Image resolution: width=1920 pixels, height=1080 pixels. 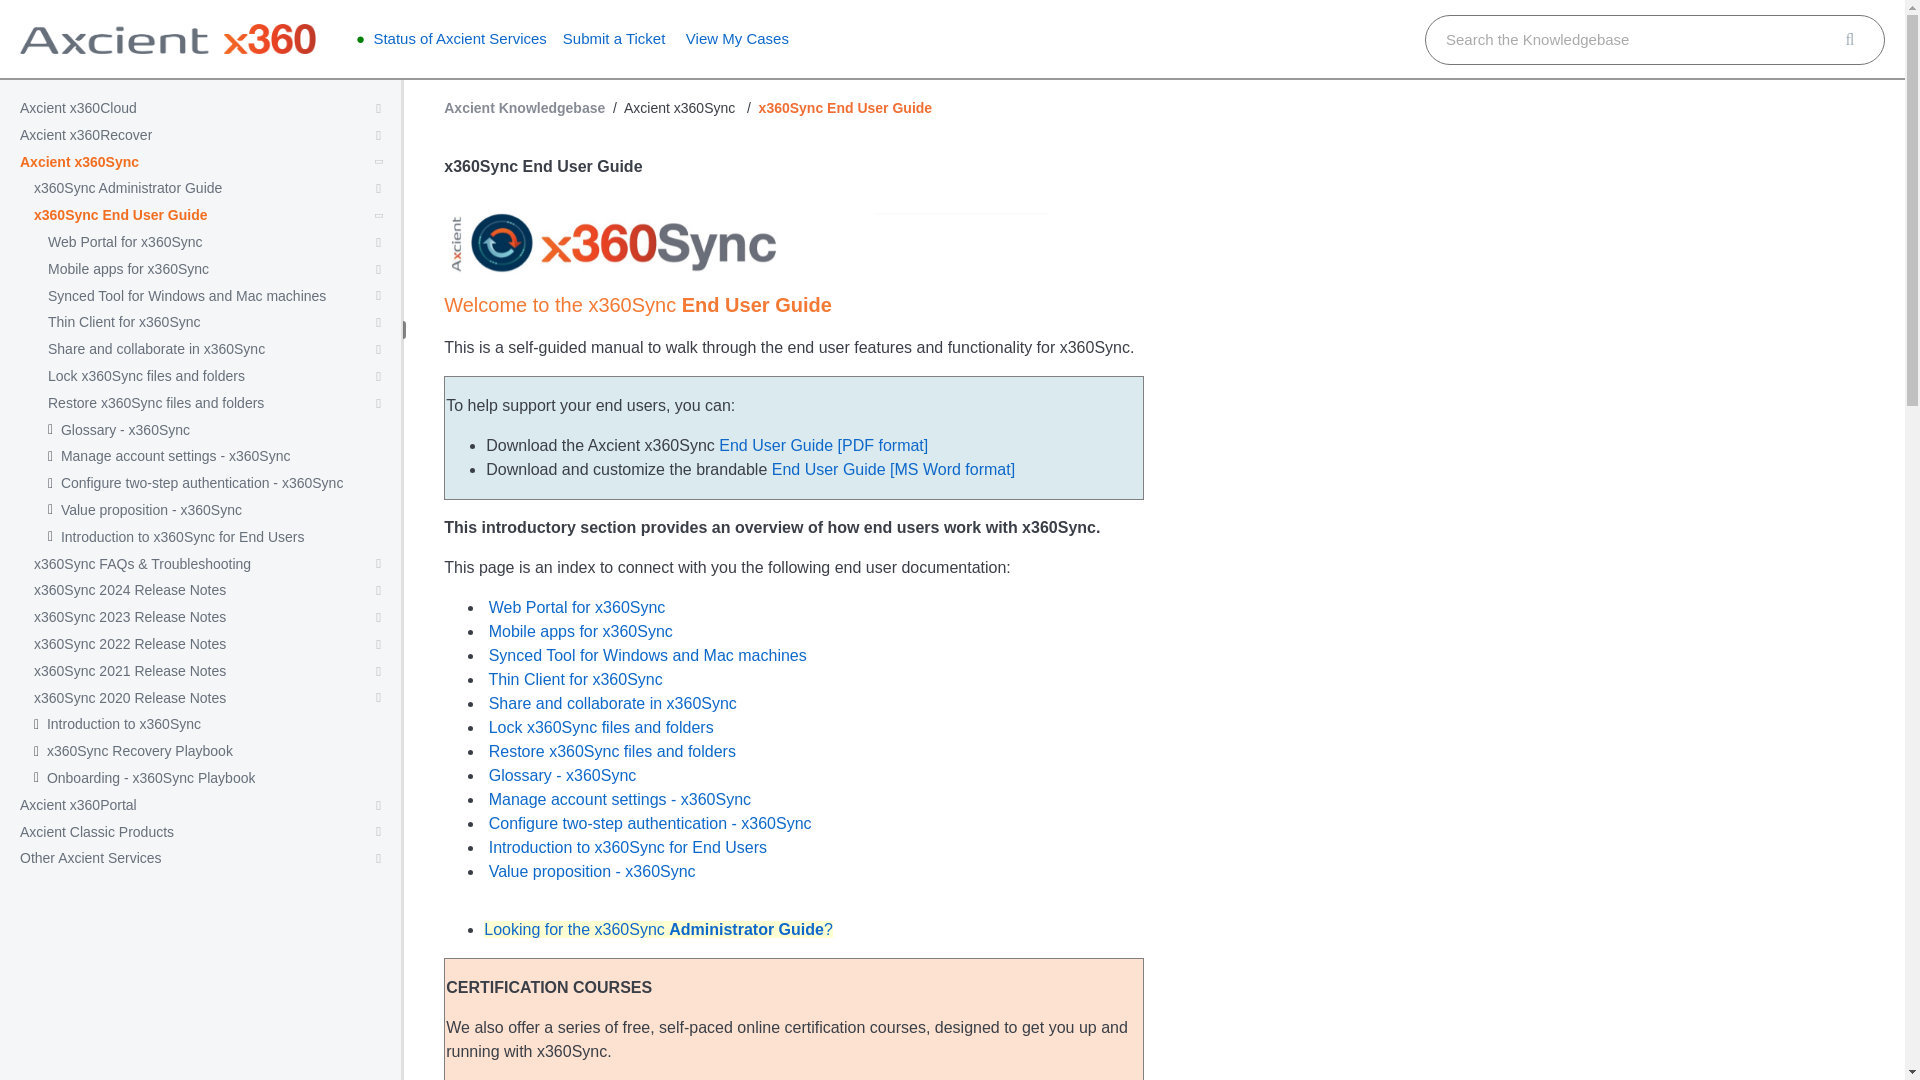 I want to click on Manage account settings - x360Sync, so click(x=176, y=456).